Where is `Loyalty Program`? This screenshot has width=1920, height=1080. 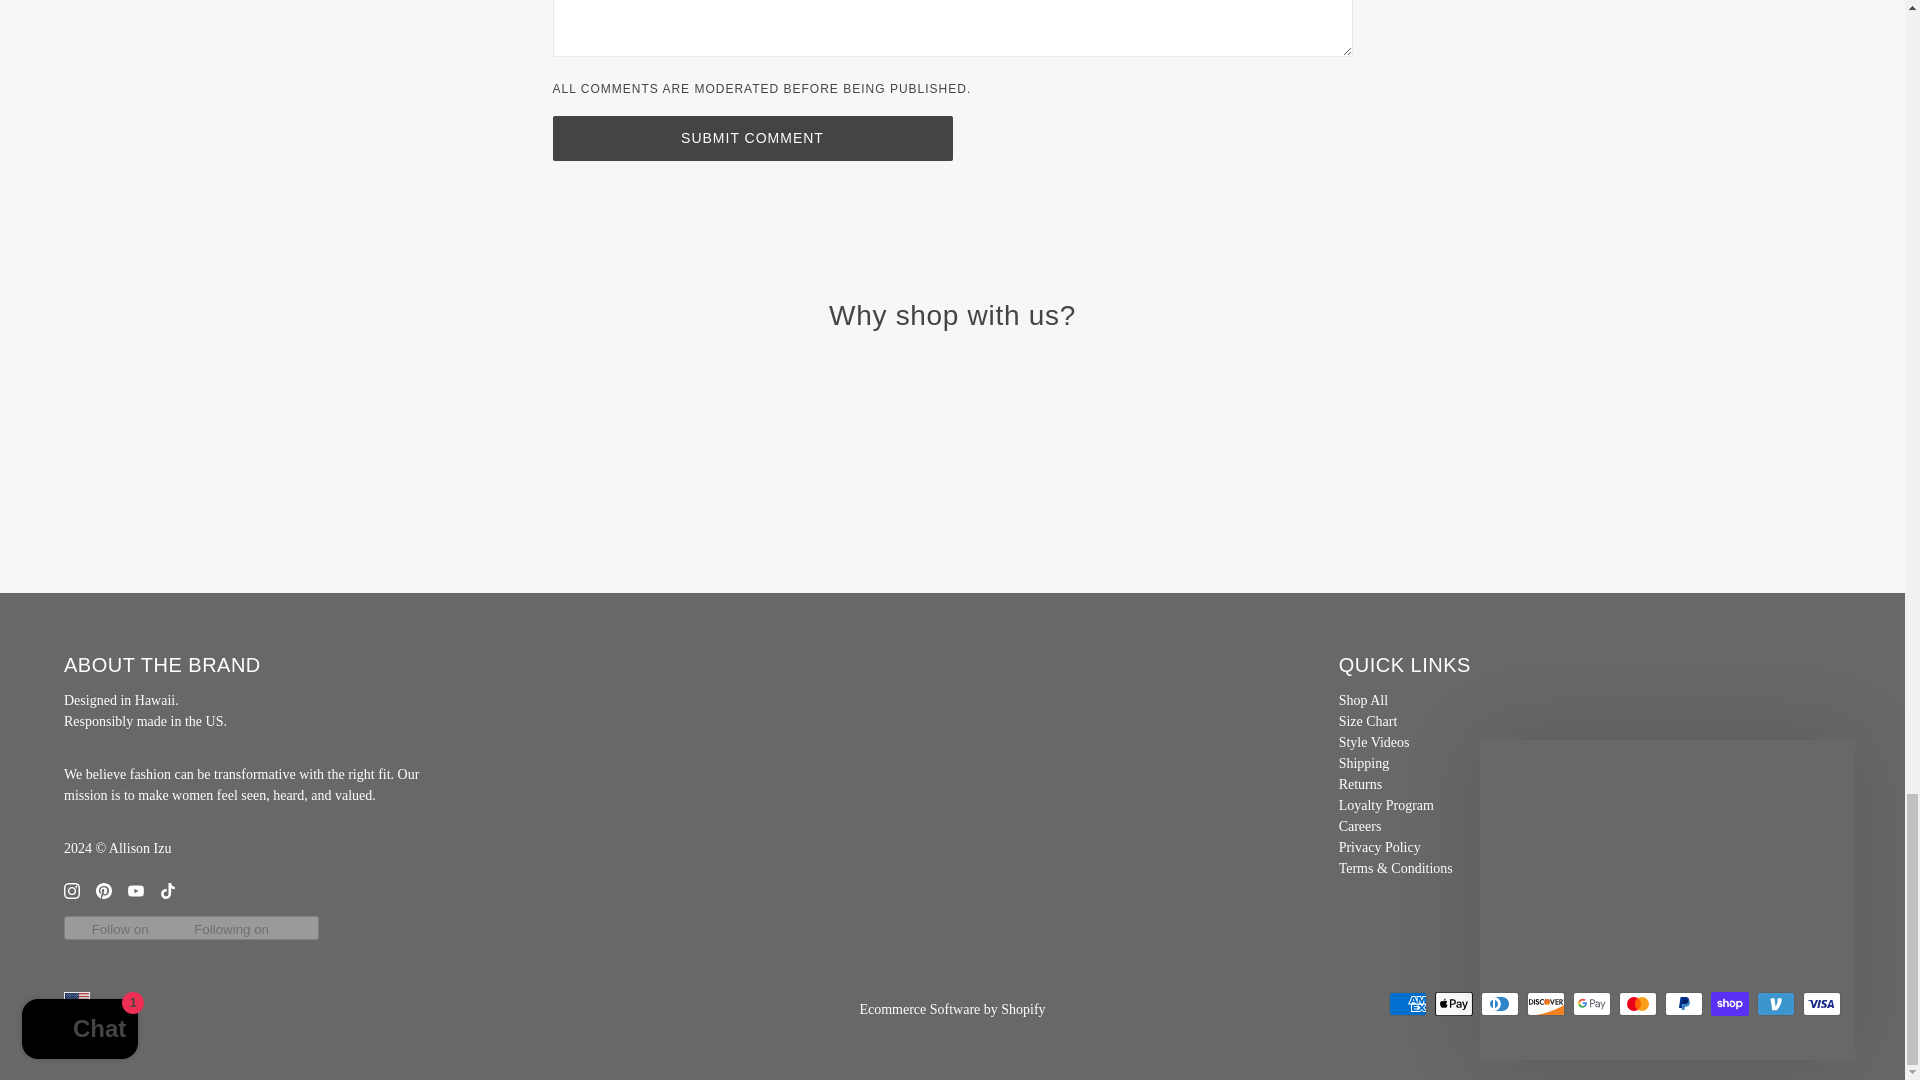
Loyalty Program is located at coordinates (1386, 806).